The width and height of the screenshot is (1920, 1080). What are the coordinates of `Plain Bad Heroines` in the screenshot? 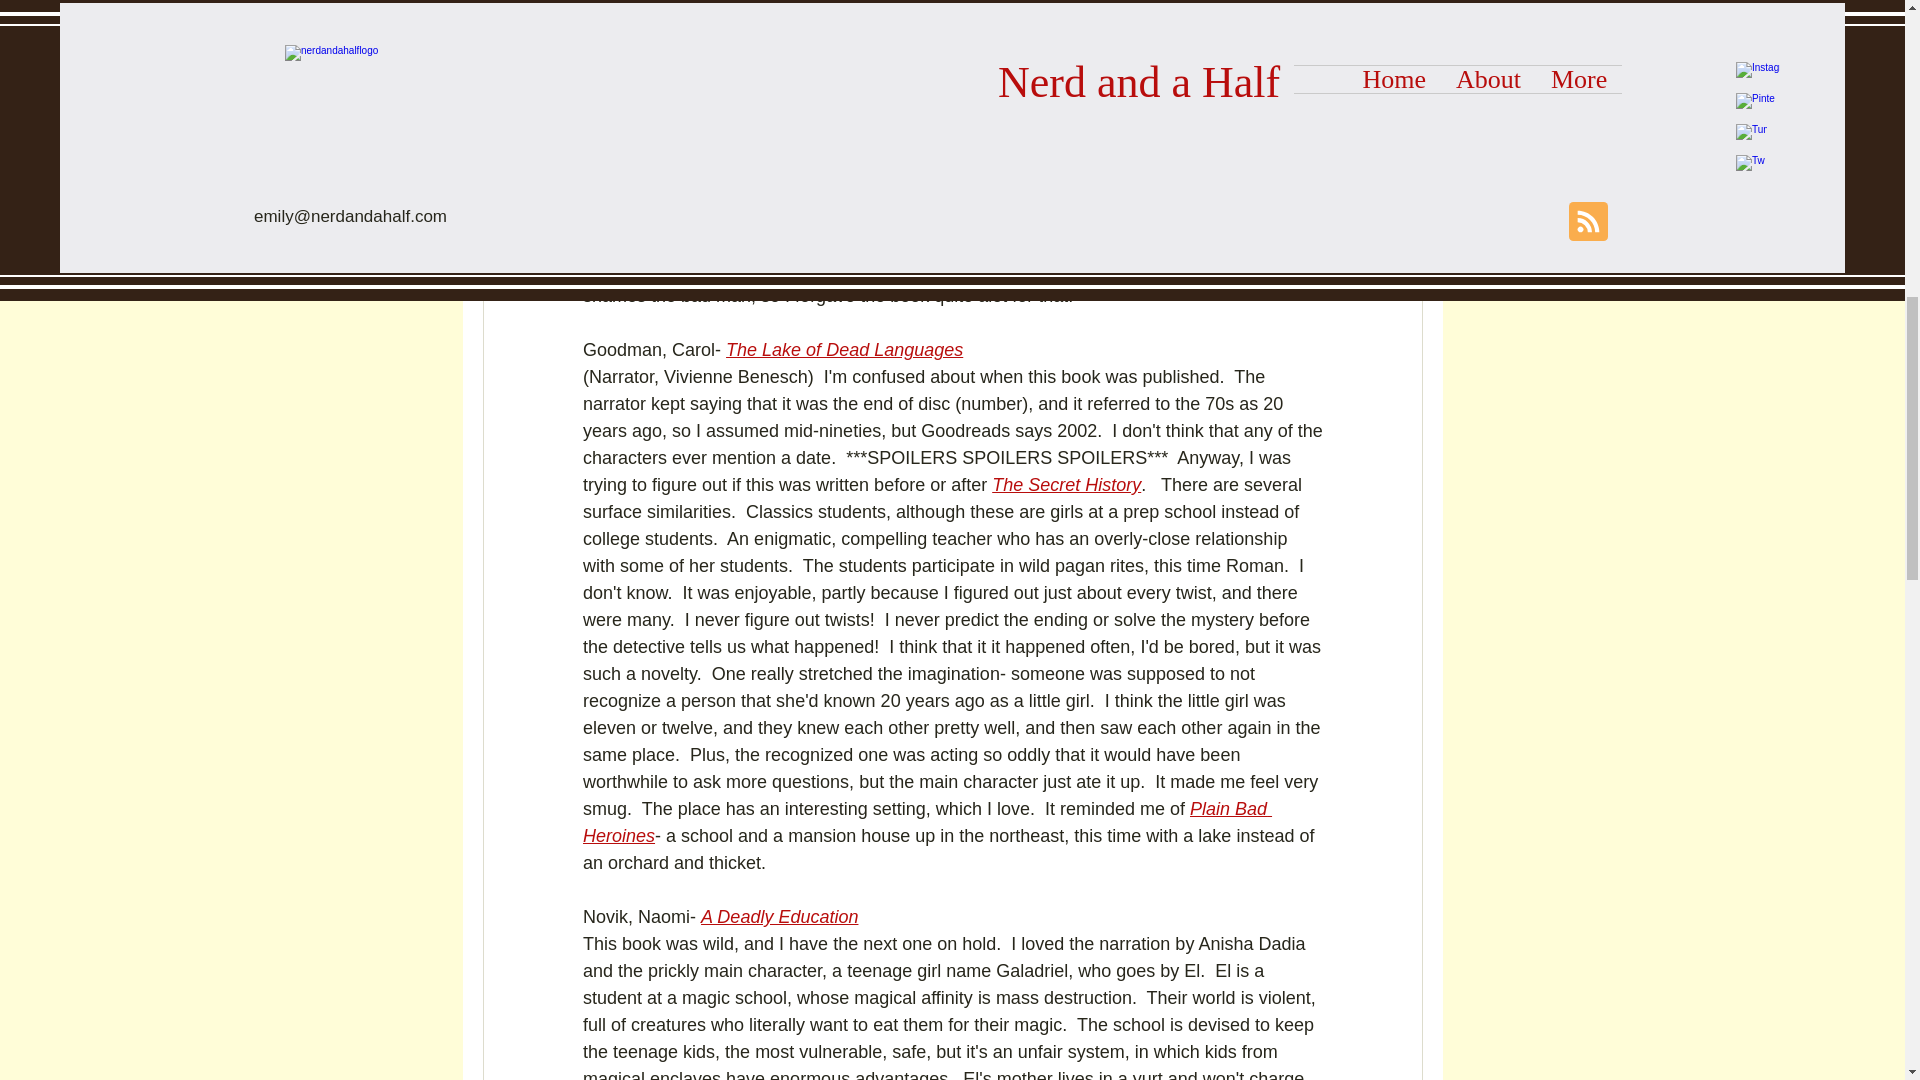 It's located at (926, 822).